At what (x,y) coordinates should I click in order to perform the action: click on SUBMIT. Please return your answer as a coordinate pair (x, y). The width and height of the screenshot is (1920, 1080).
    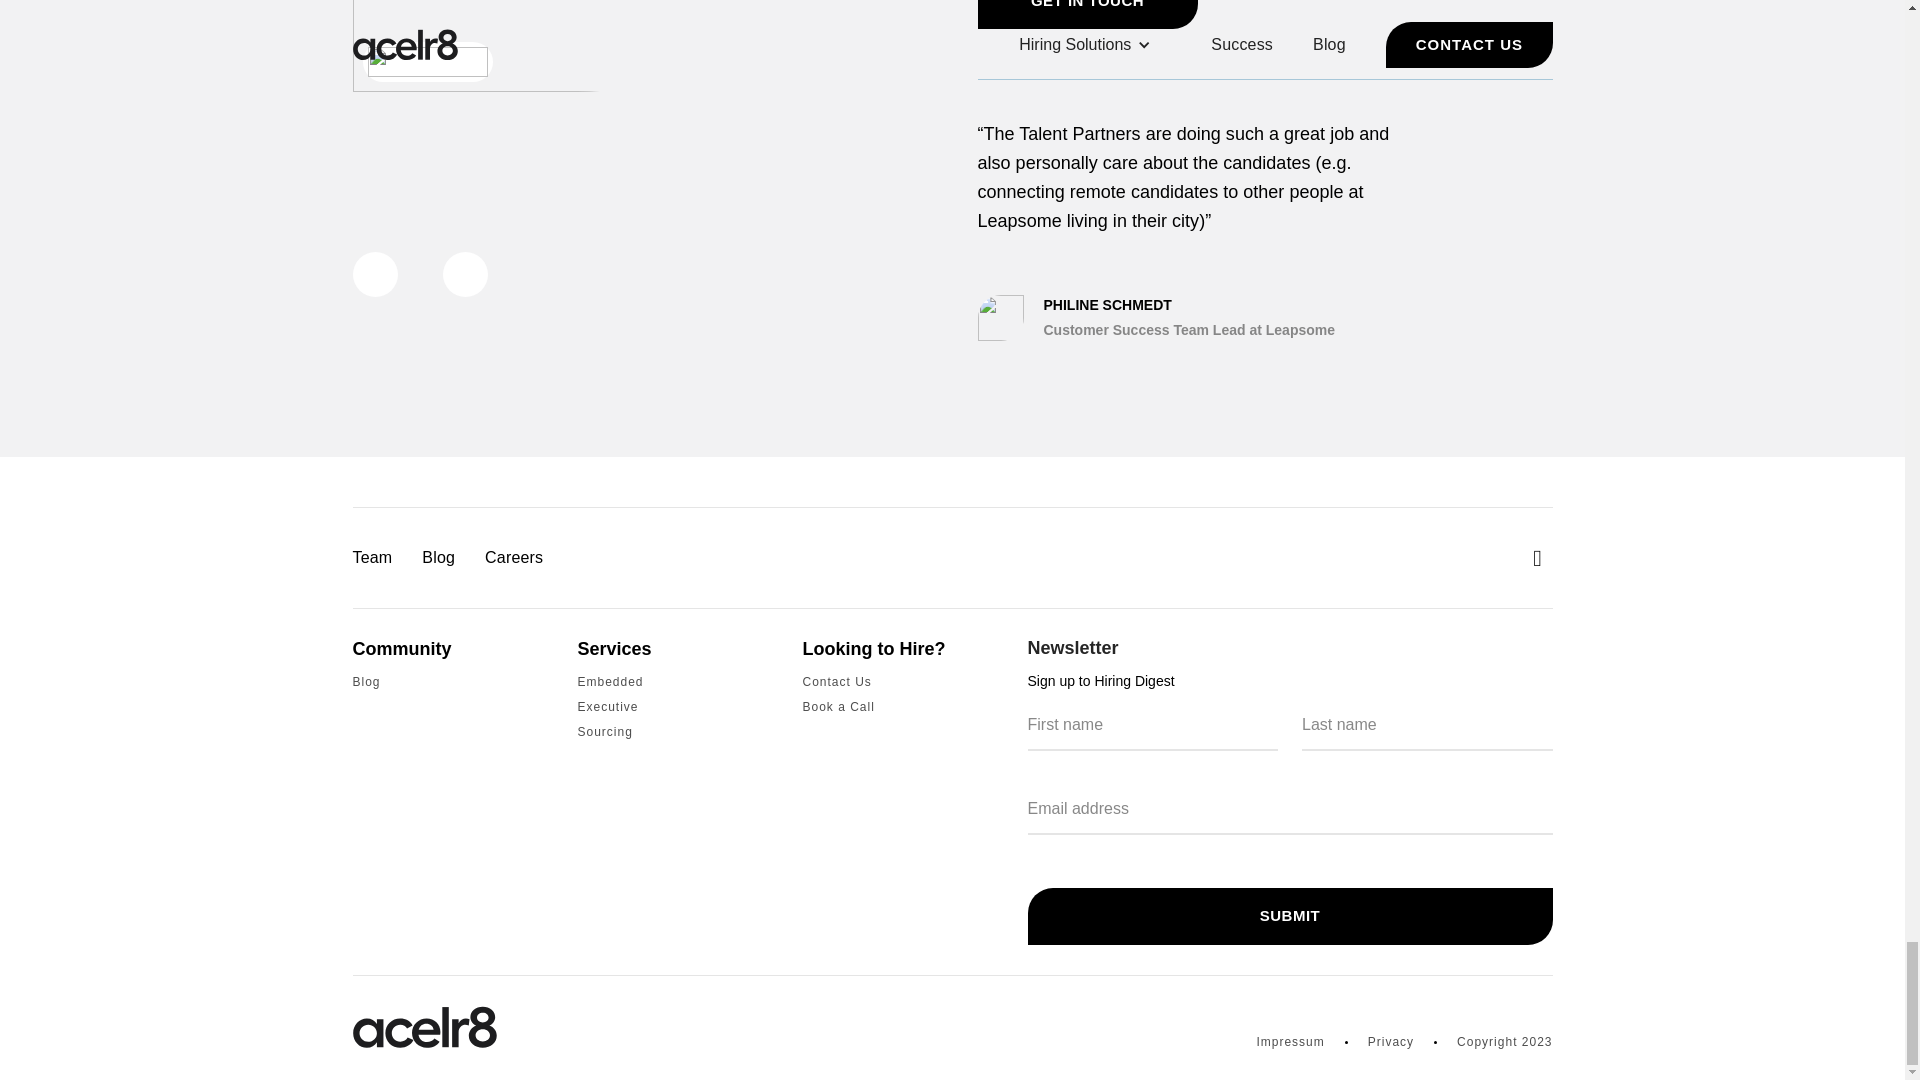
    Looking at the image, I should click on (1290, 916).